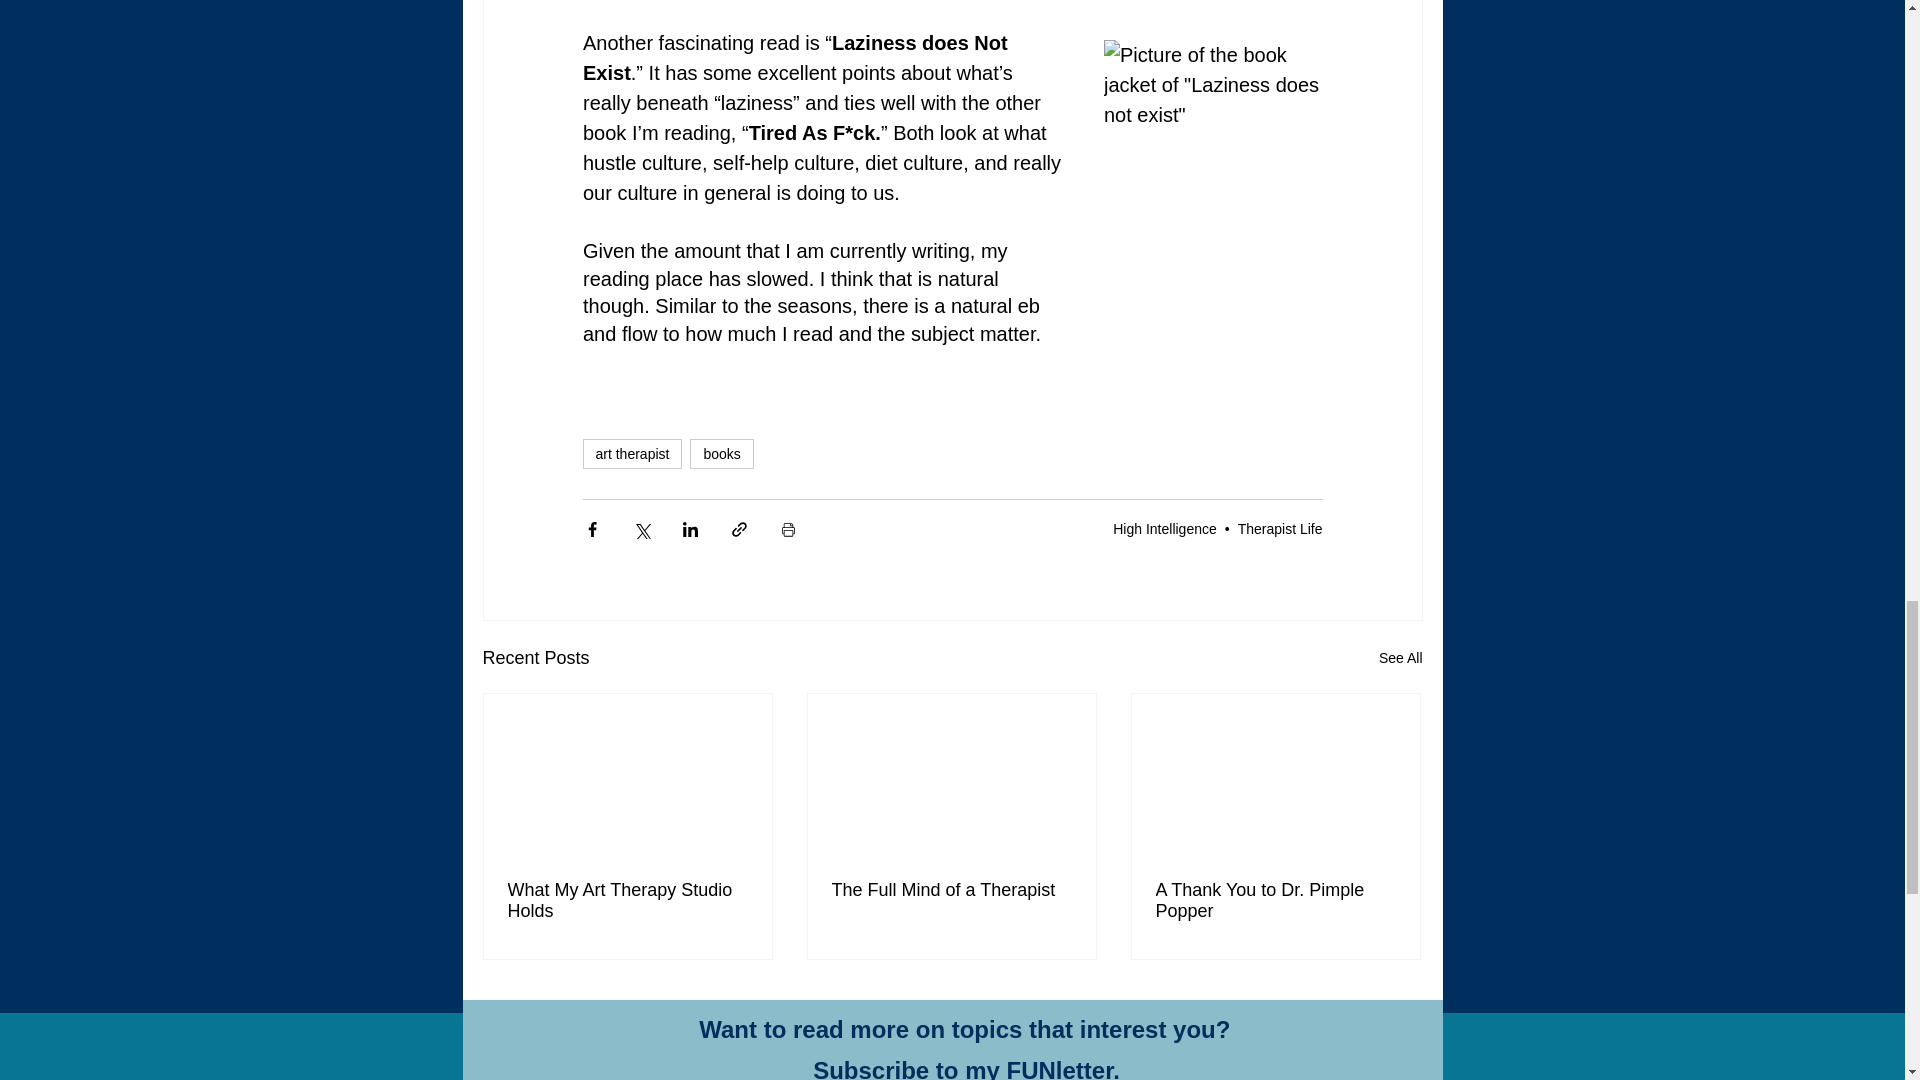 This screenshot has height=1080, width=1920. Describe the element at coordinates (1165, 528) in the screenshot. I see `High Intelligence` at that location.